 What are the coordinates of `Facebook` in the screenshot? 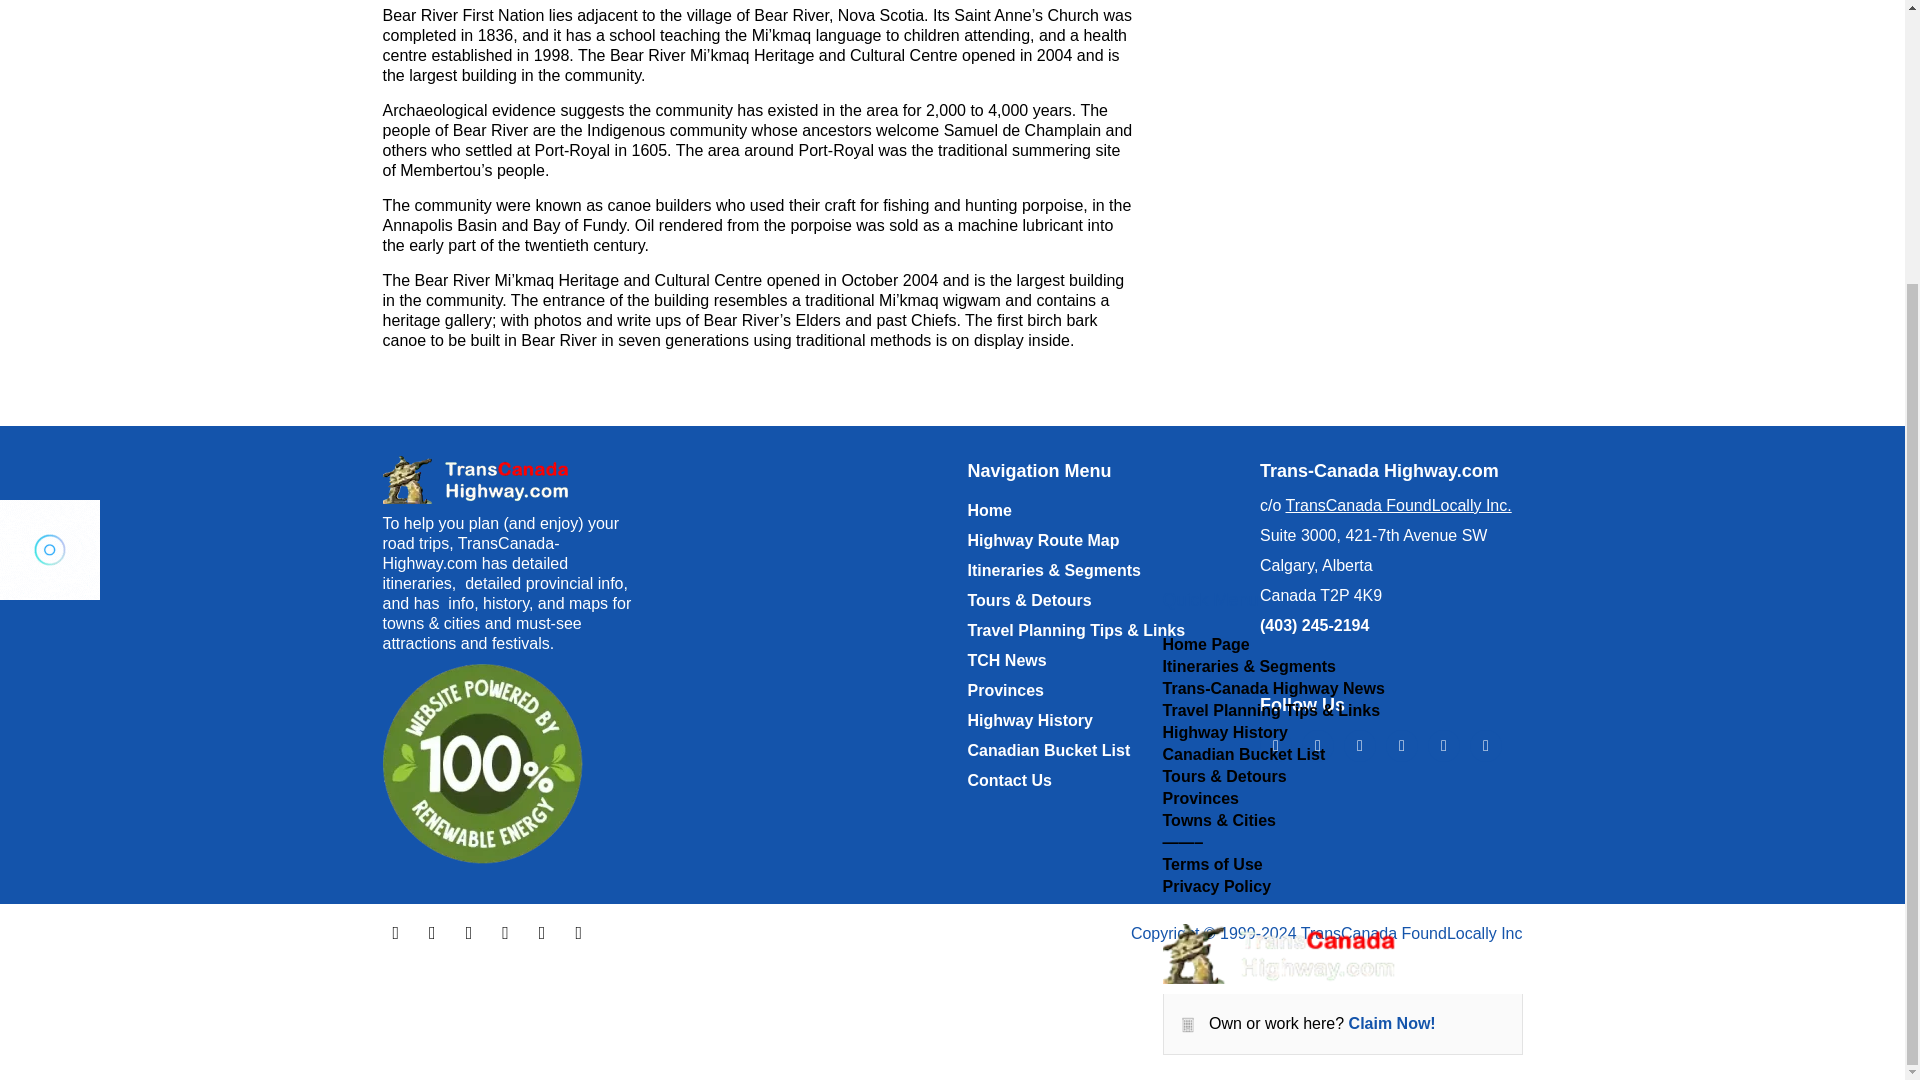 It's located at (395, 932).